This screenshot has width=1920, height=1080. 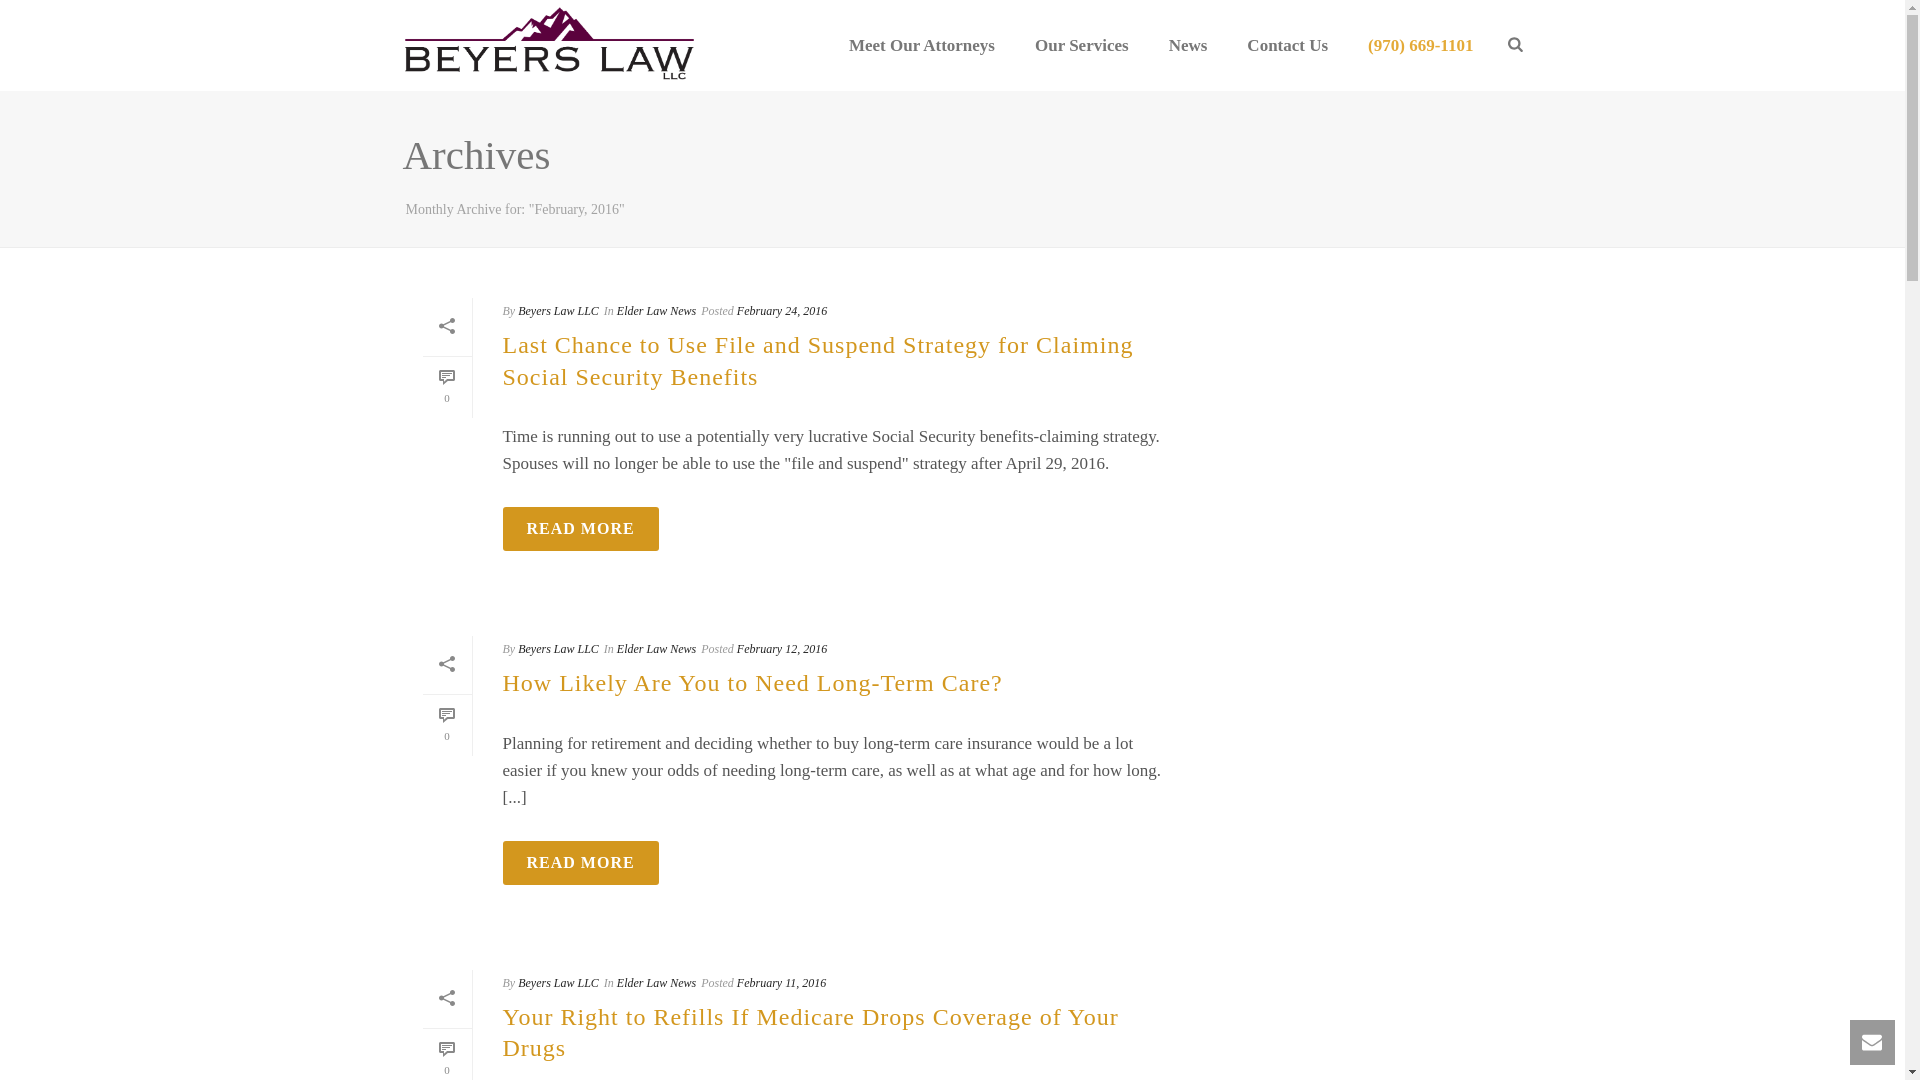 What do you see at coordinates (1188, 46) in the screenshot?
I see `News` at bounding box center [1188, 46].